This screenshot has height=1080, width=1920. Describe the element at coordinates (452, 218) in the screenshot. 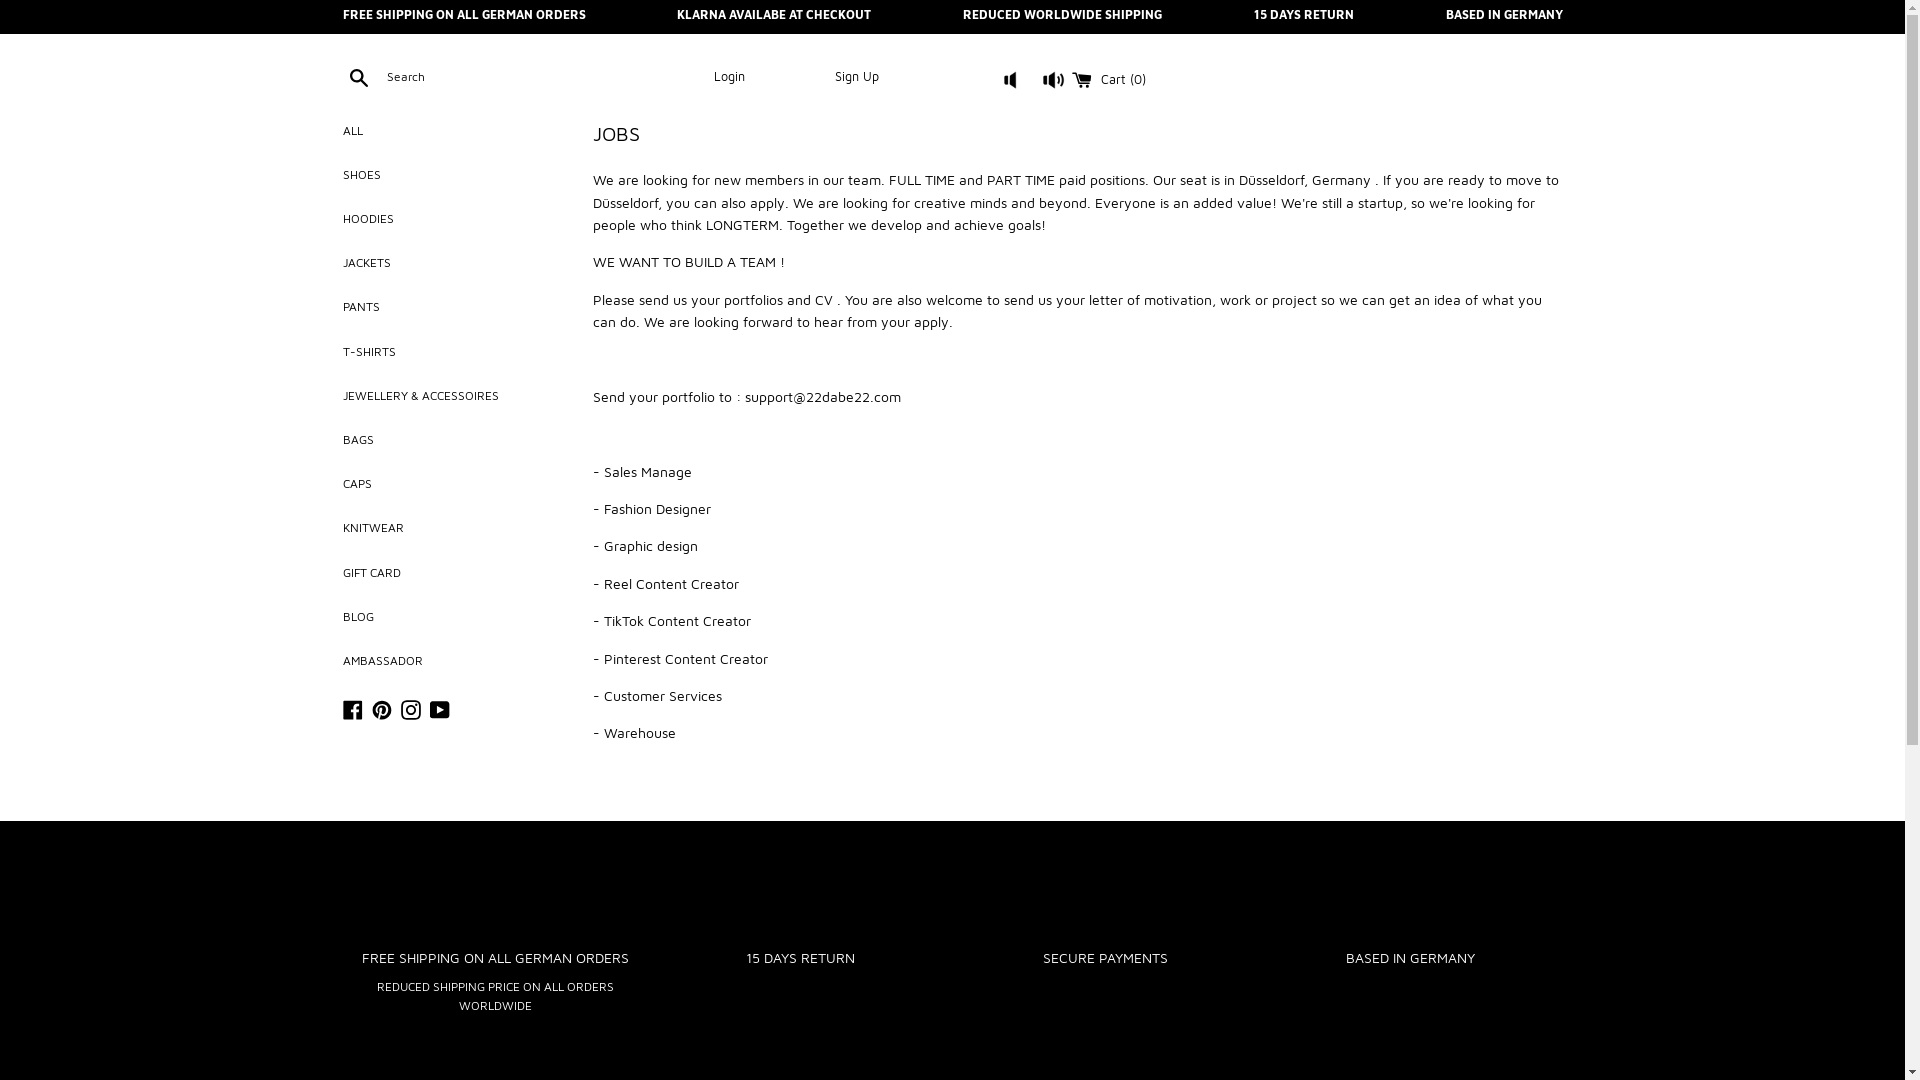

I see `HOODIES` at that location.